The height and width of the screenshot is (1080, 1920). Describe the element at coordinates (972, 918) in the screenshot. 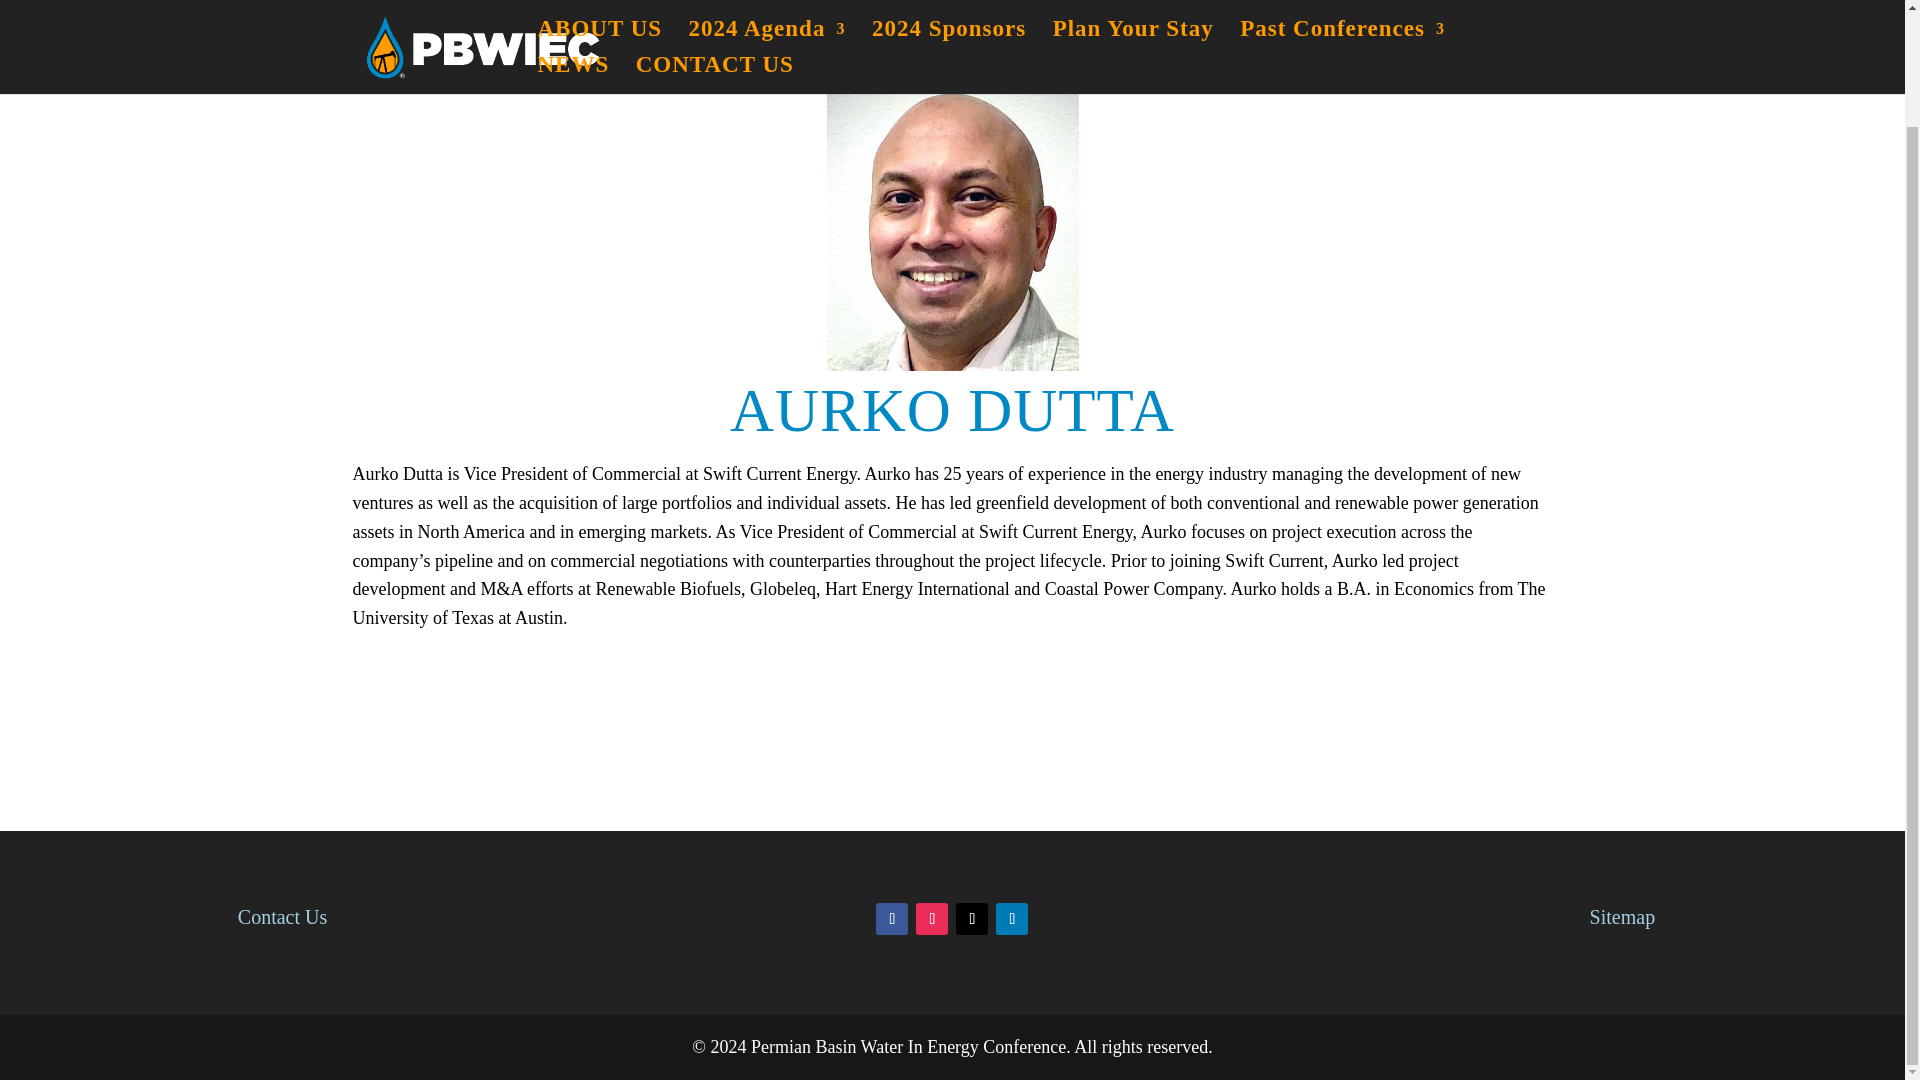

I see `Follow on X` at that location.